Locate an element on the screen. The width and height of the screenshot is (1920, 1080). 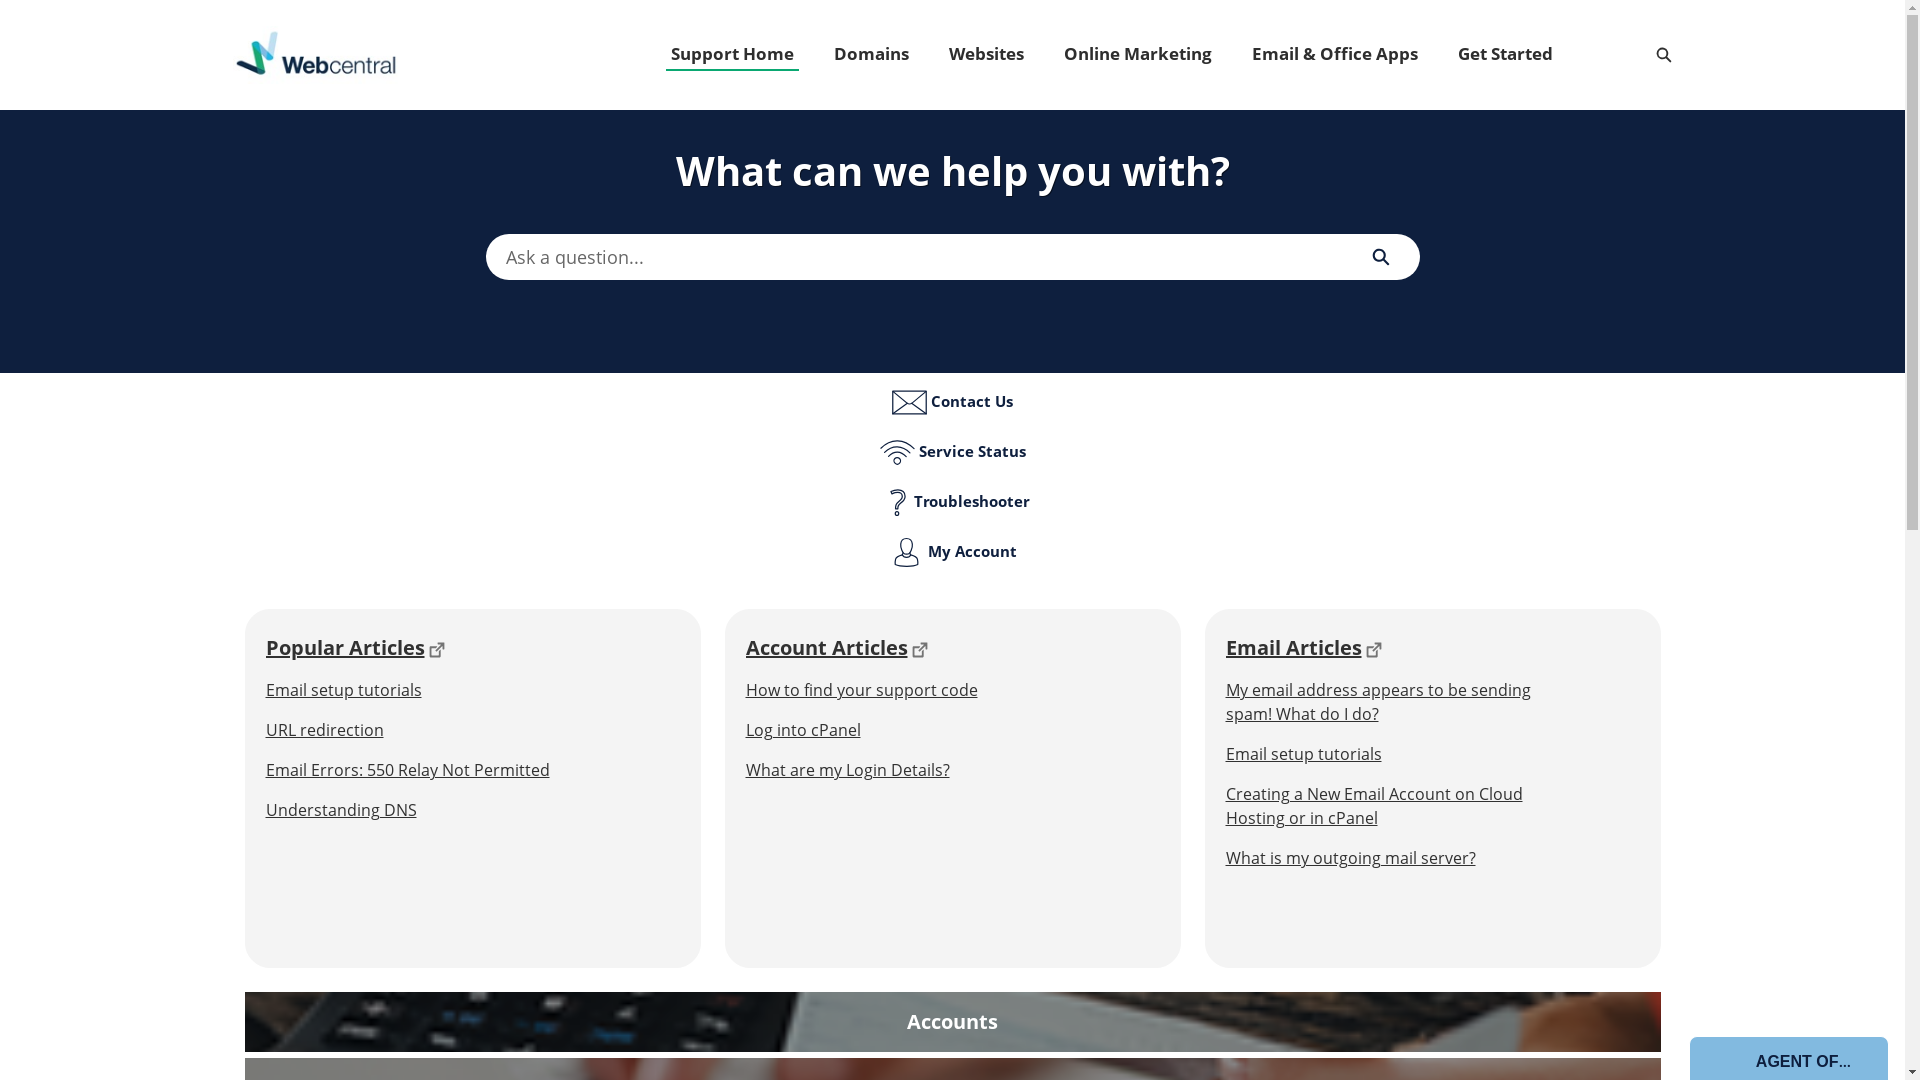
Understanding DNS is located at coordinates (432, 810).